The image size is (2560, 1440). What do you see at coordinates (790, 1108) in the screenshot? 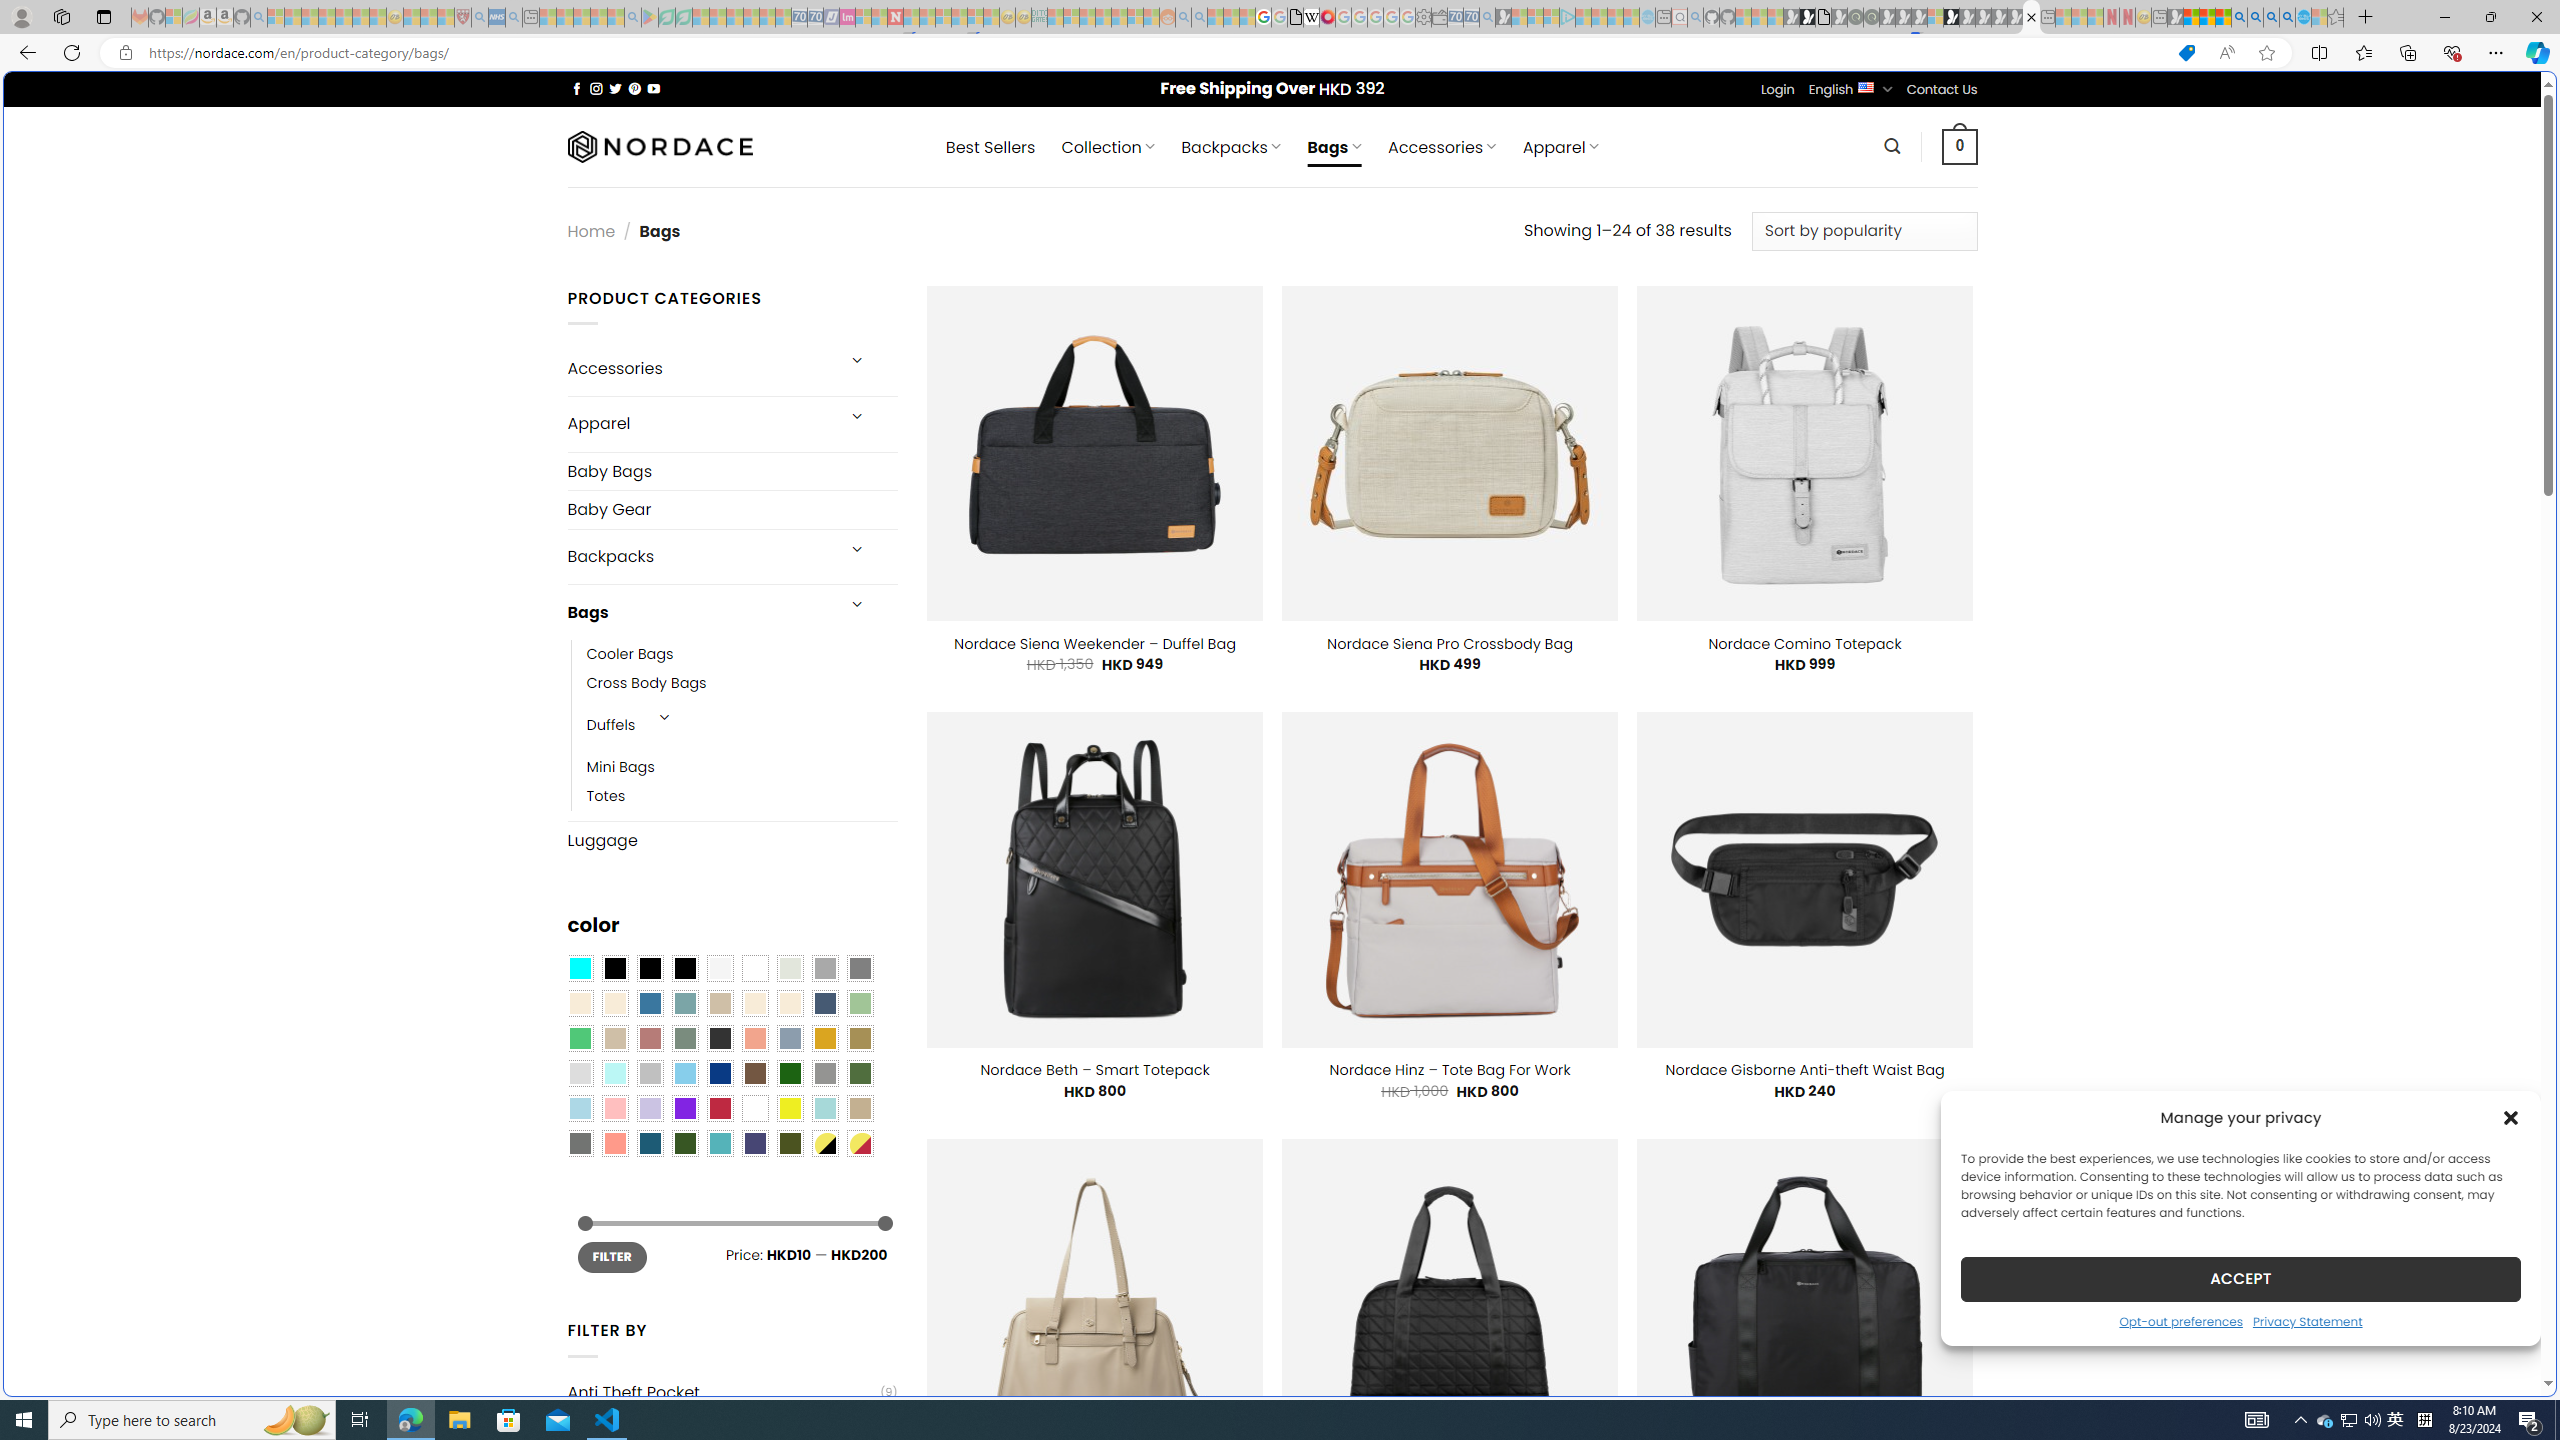
I see `Yellow` at bounding box center [790, 1108].